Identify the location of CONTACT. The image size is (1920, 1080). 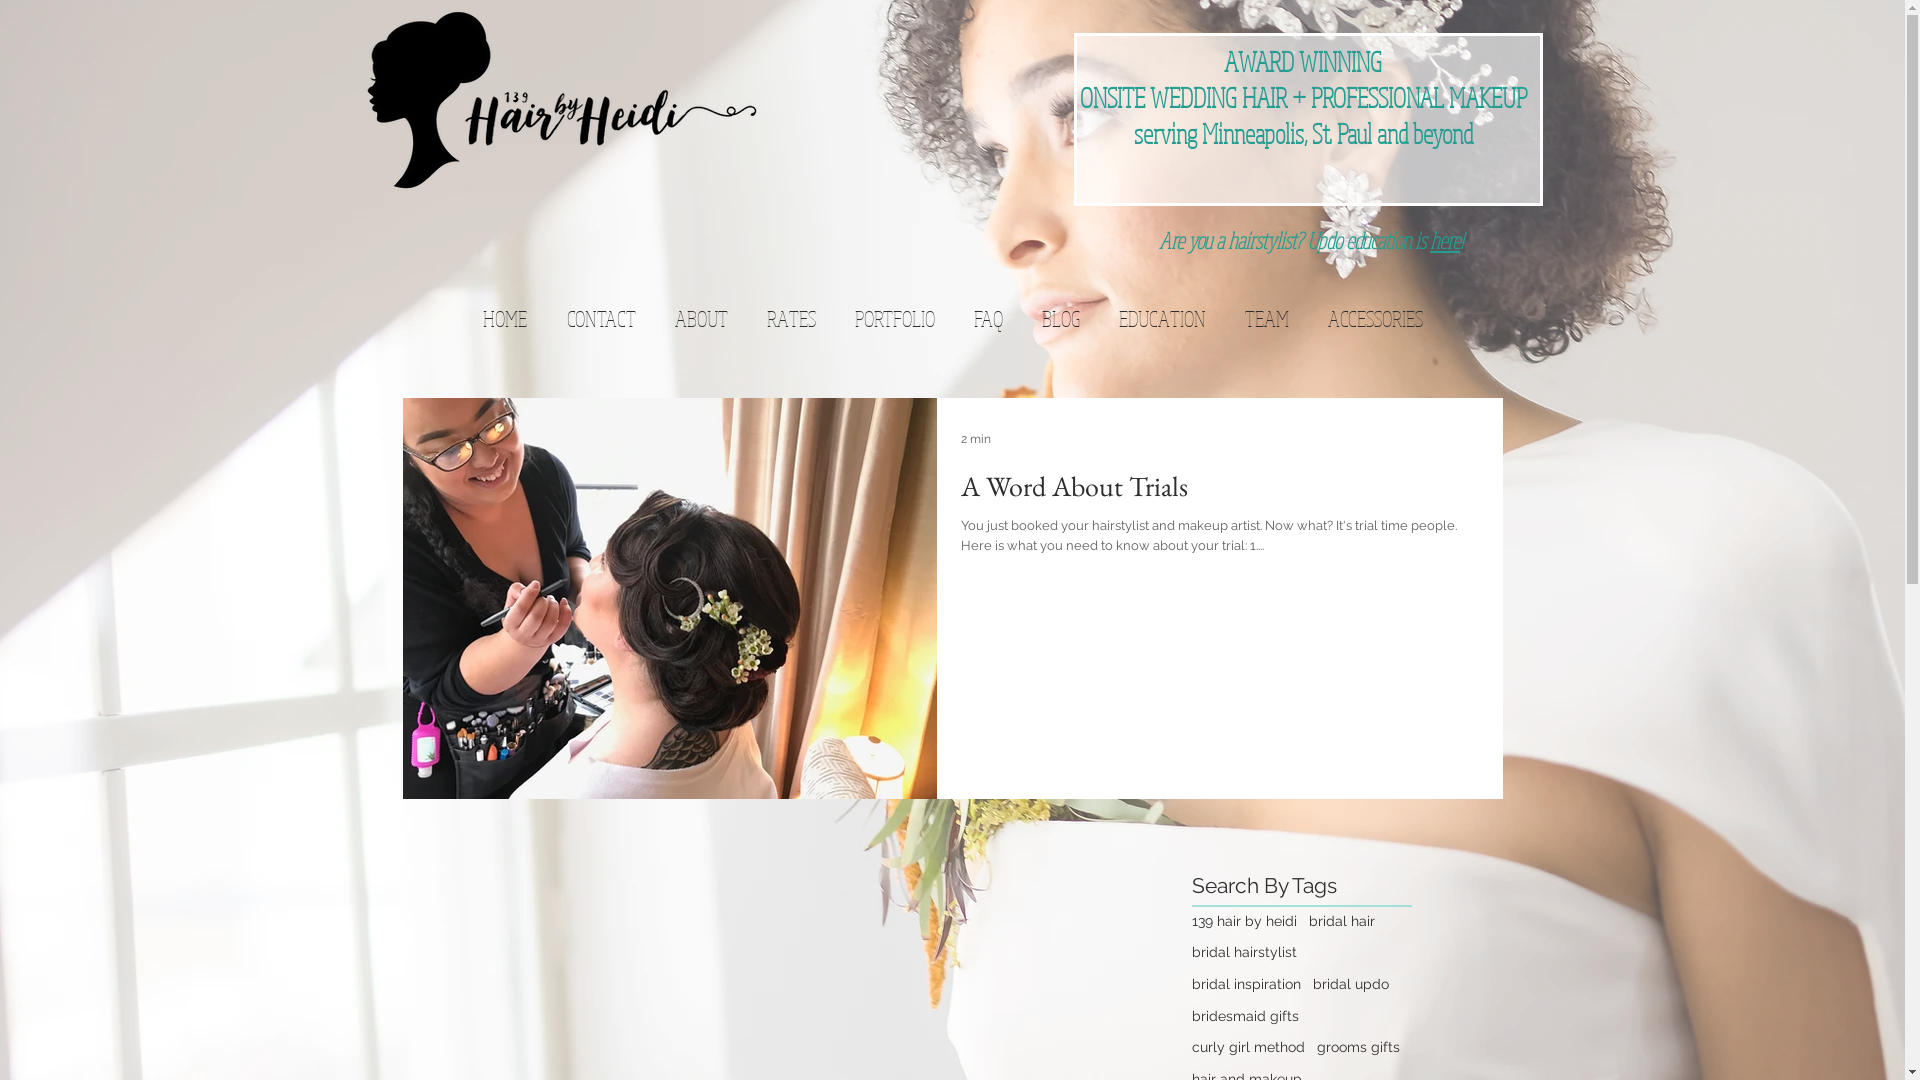
(602, 318).